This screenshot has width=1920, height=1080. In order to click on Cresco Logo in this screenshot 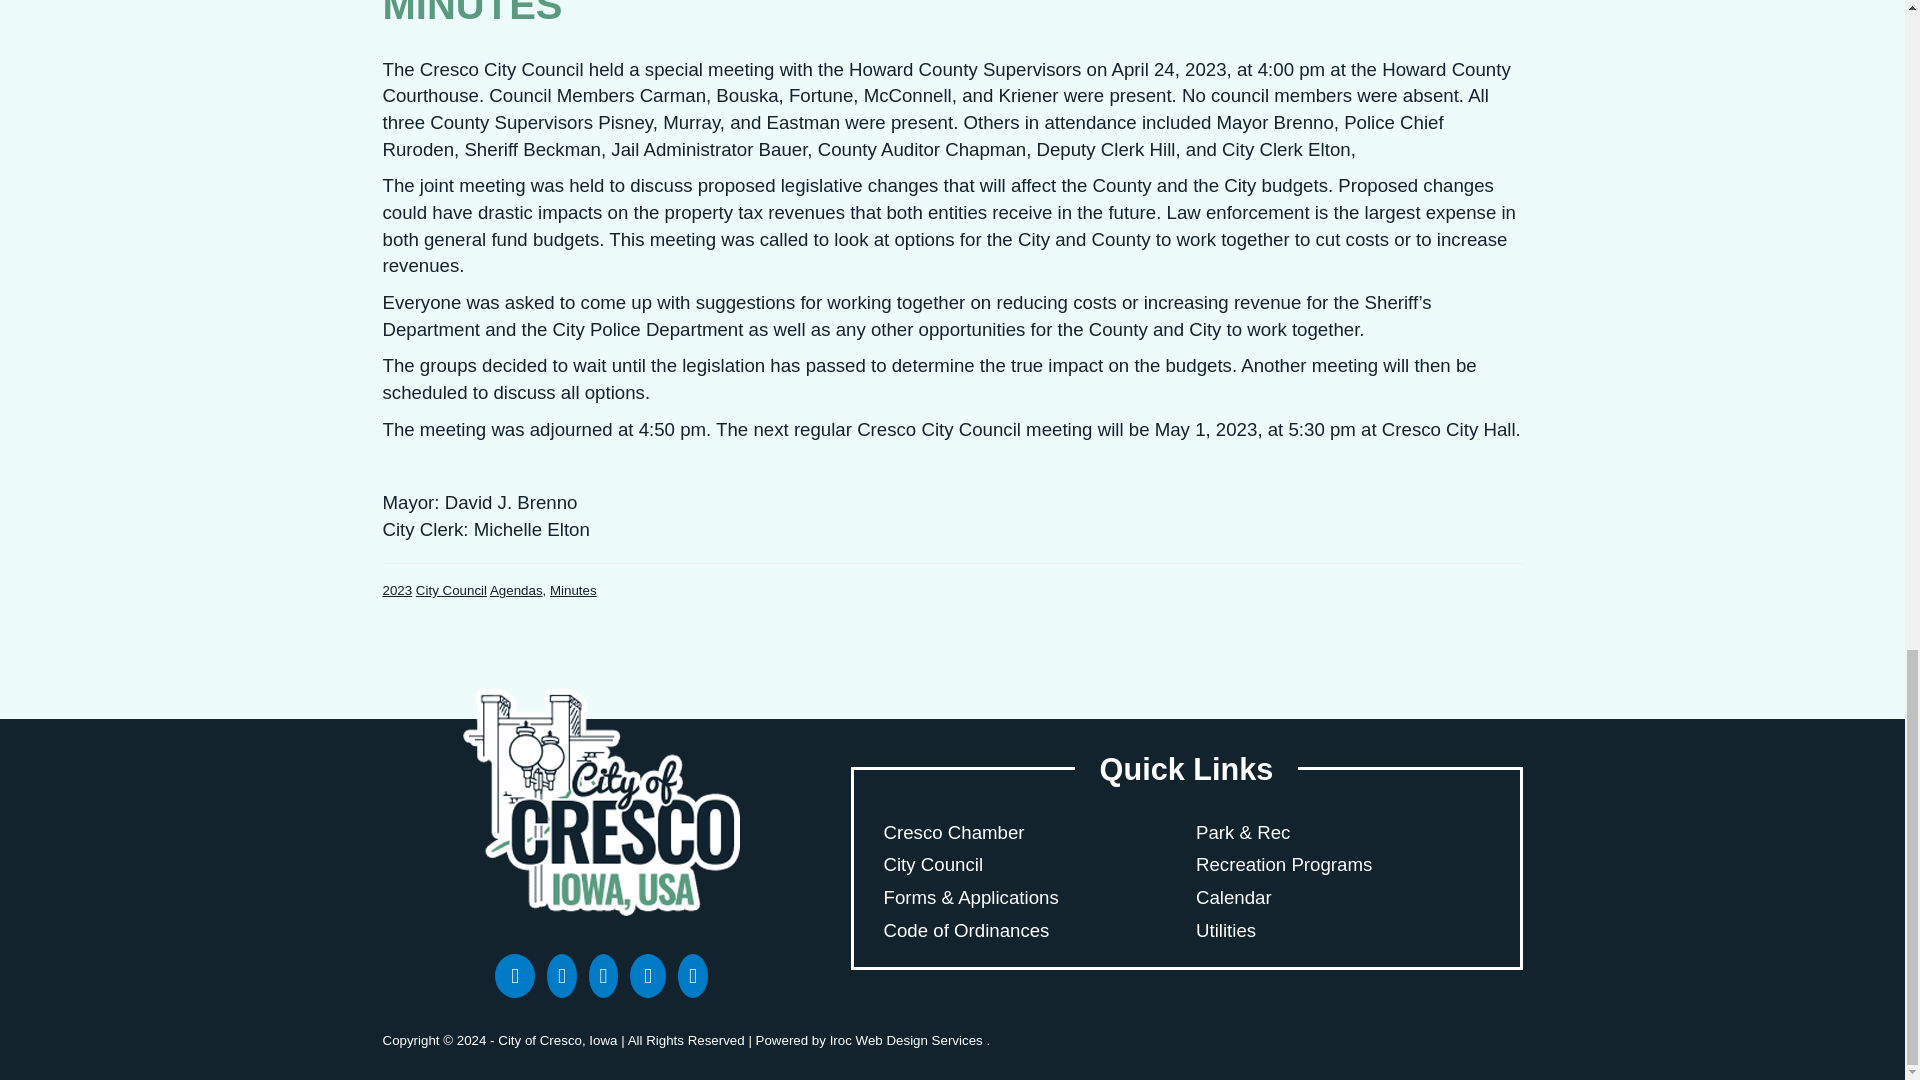, I will do `click(600, 802)`.